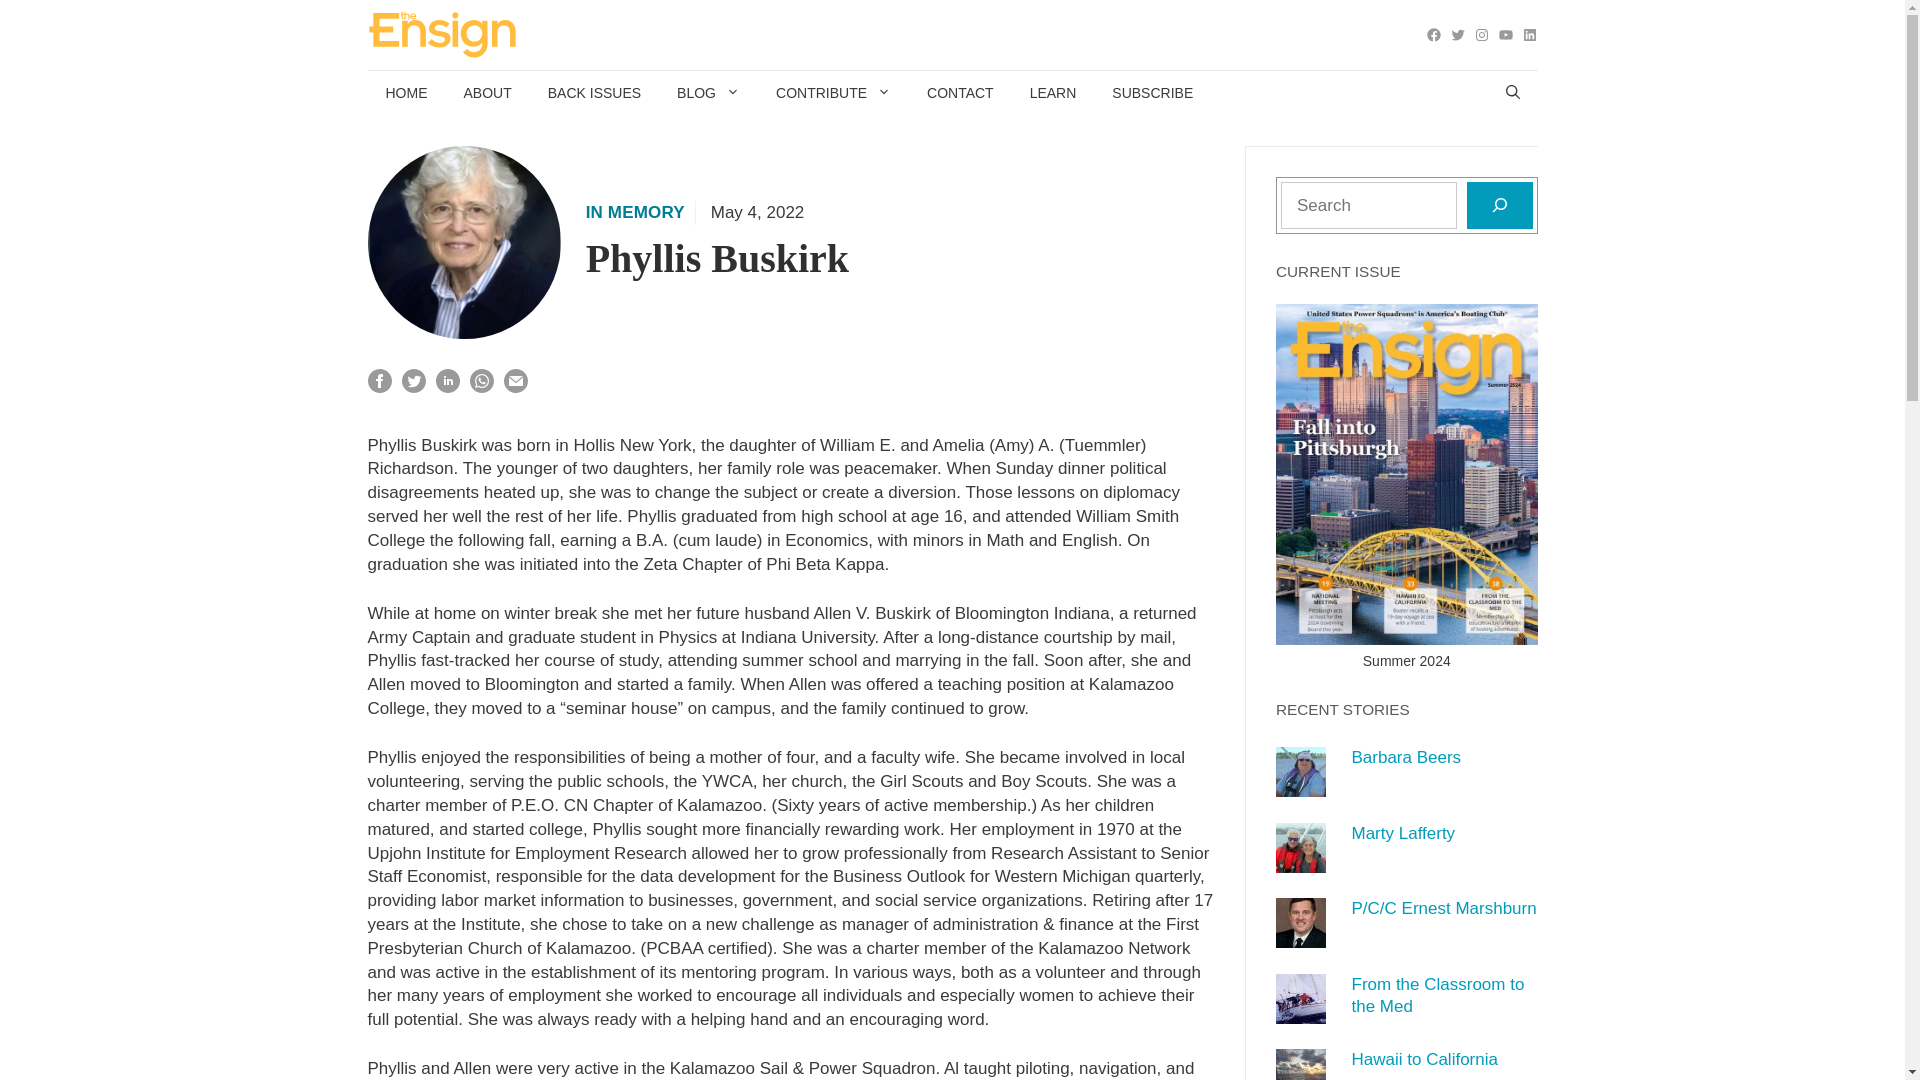  What do you see at coordinates (1434, 35) in the screenshot?
I see `Facebook` at bounding box center [1434, 35].